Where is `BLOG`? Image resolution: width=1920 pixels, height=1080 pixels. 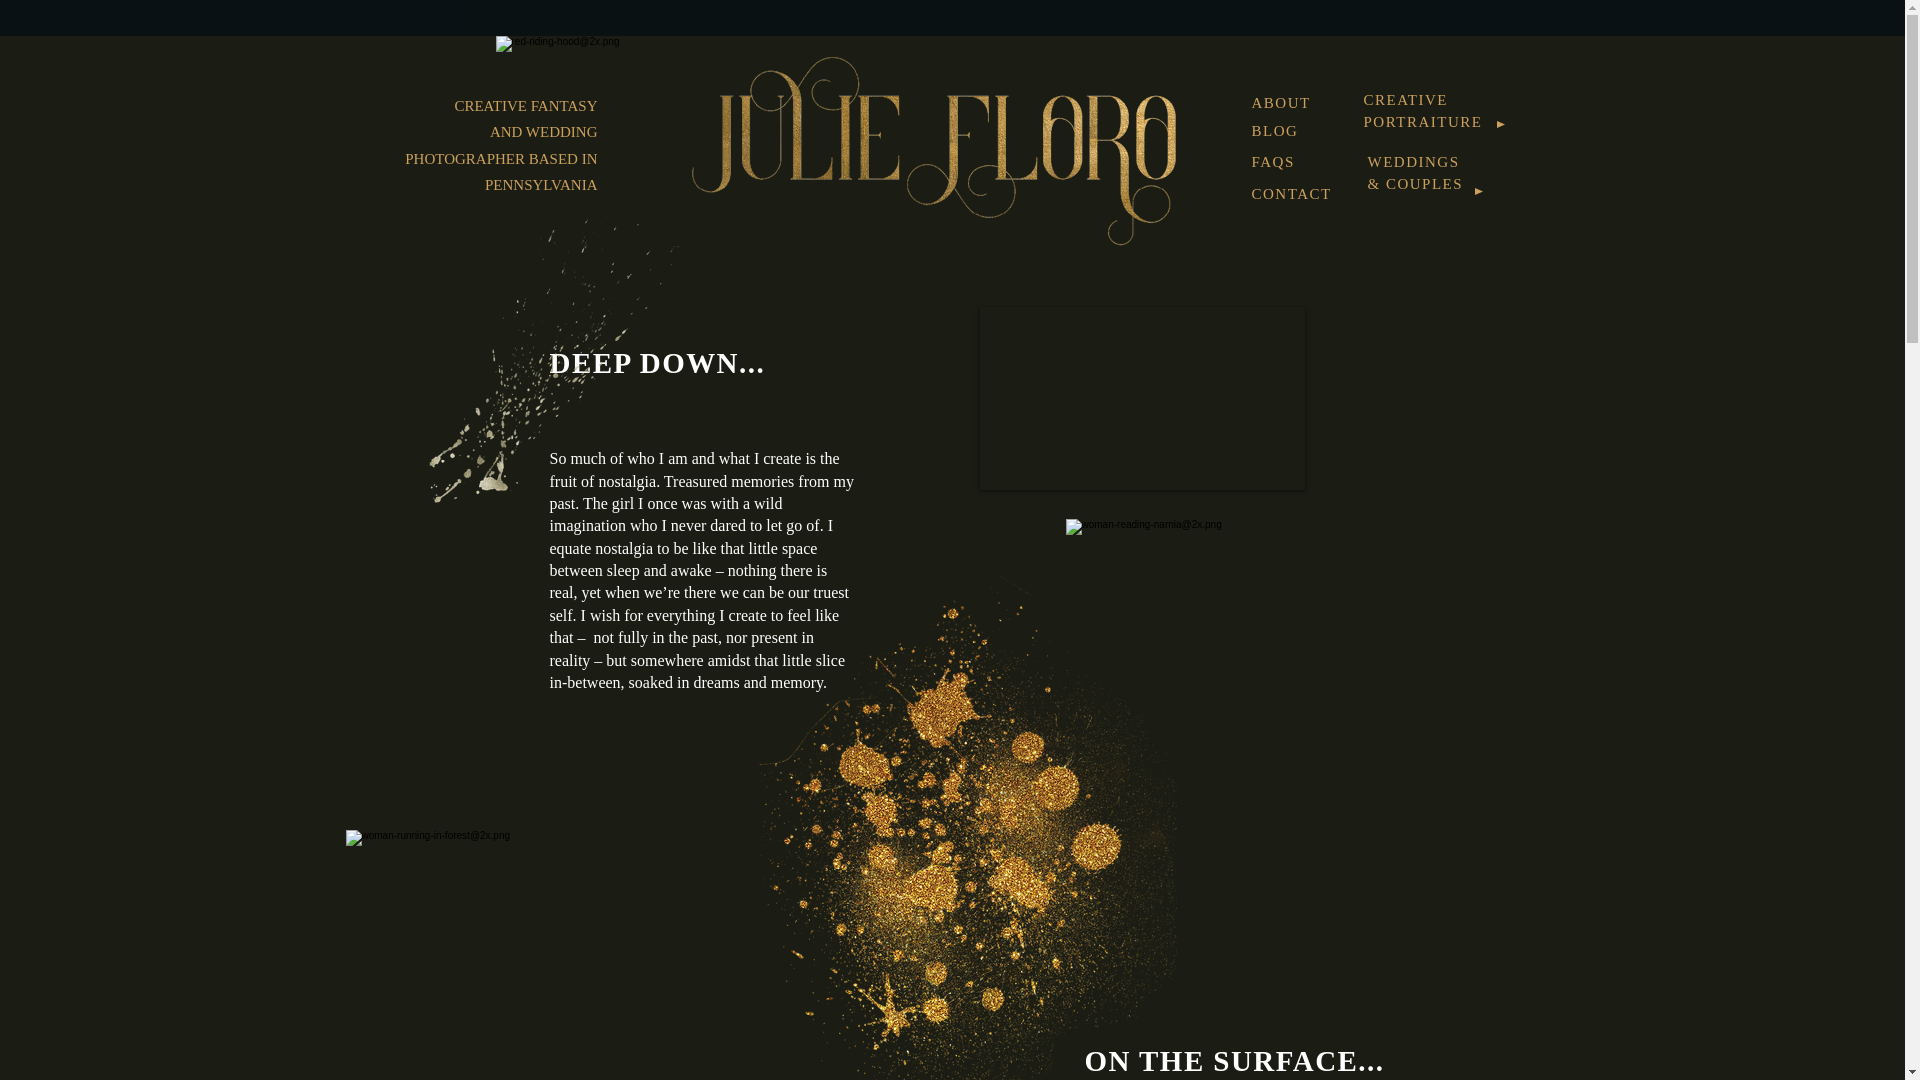 BLOG is located at coordinates (1275, 130).